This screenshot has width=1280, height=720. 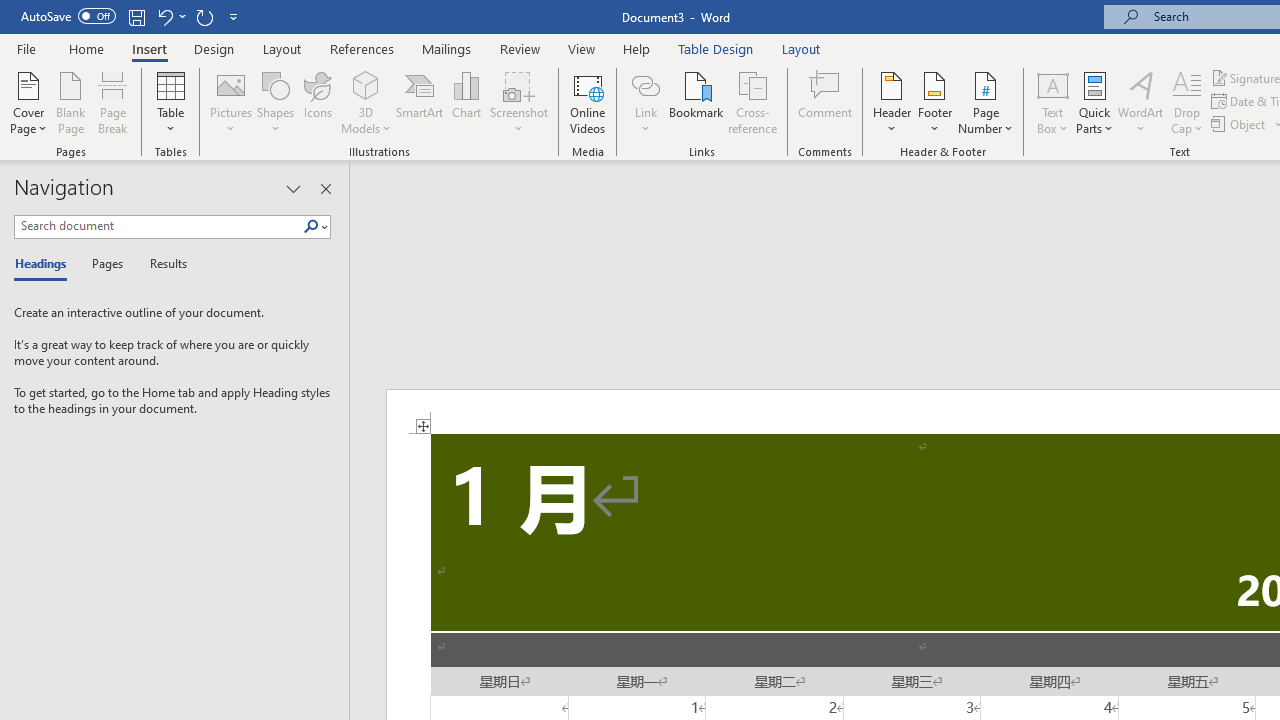 I want to click on Pages, so click(x=105, y=264).